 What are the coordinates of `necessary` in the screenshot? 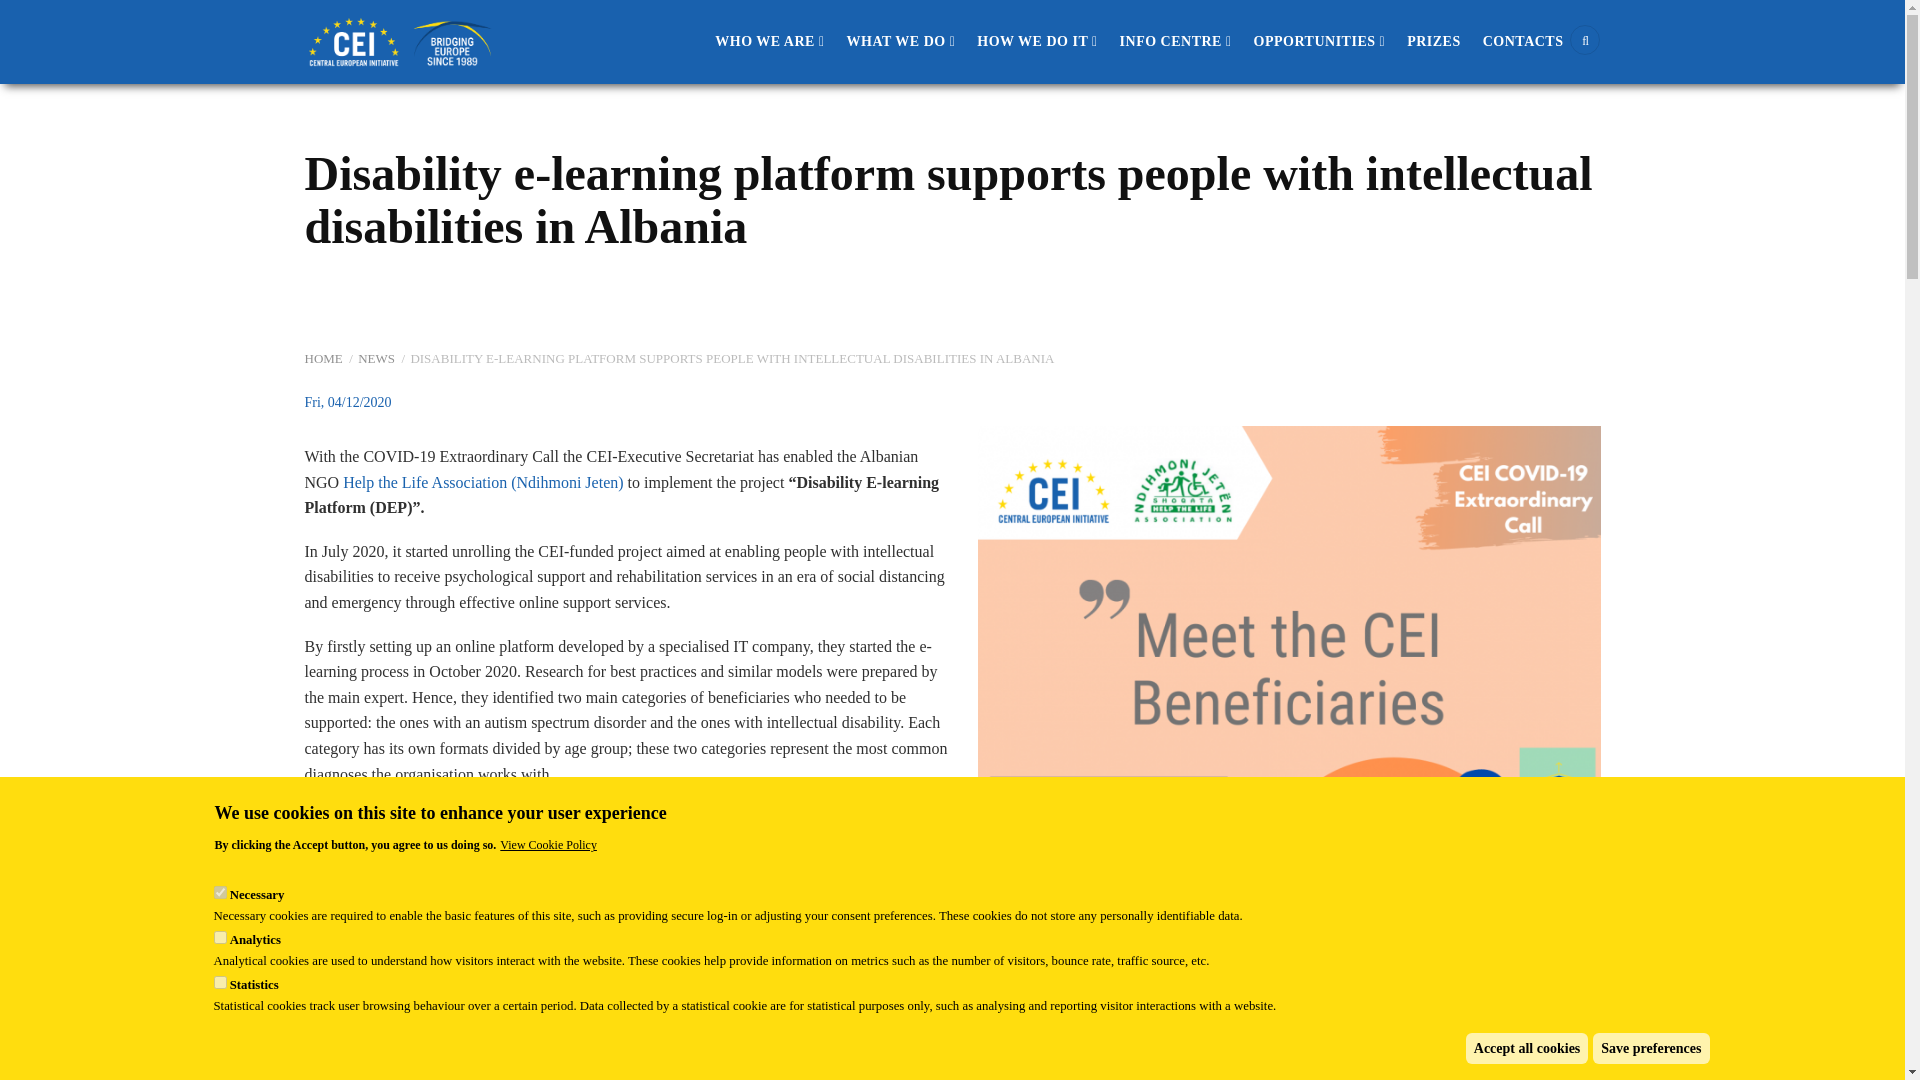 It's located at (220, 892).